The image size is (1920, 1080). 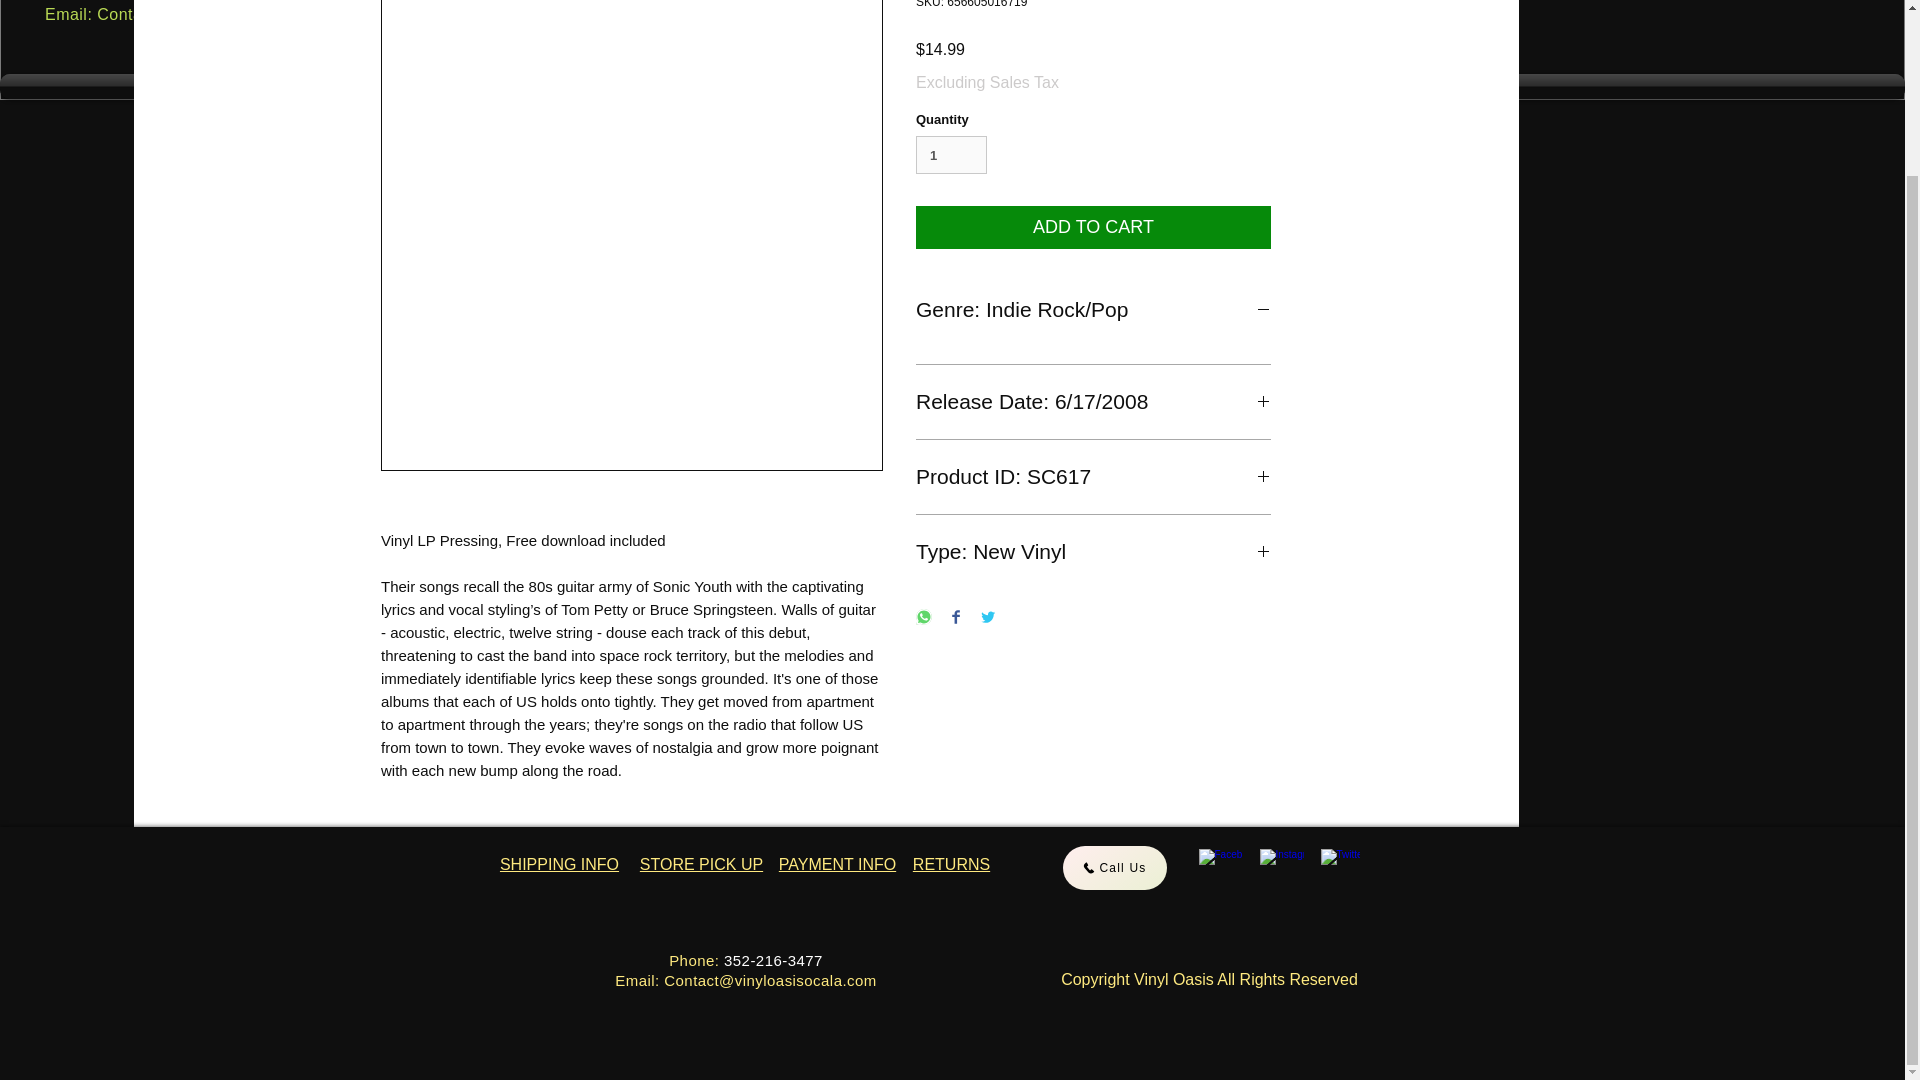 I want to click on Call Us, so click(x=1113, y=867).